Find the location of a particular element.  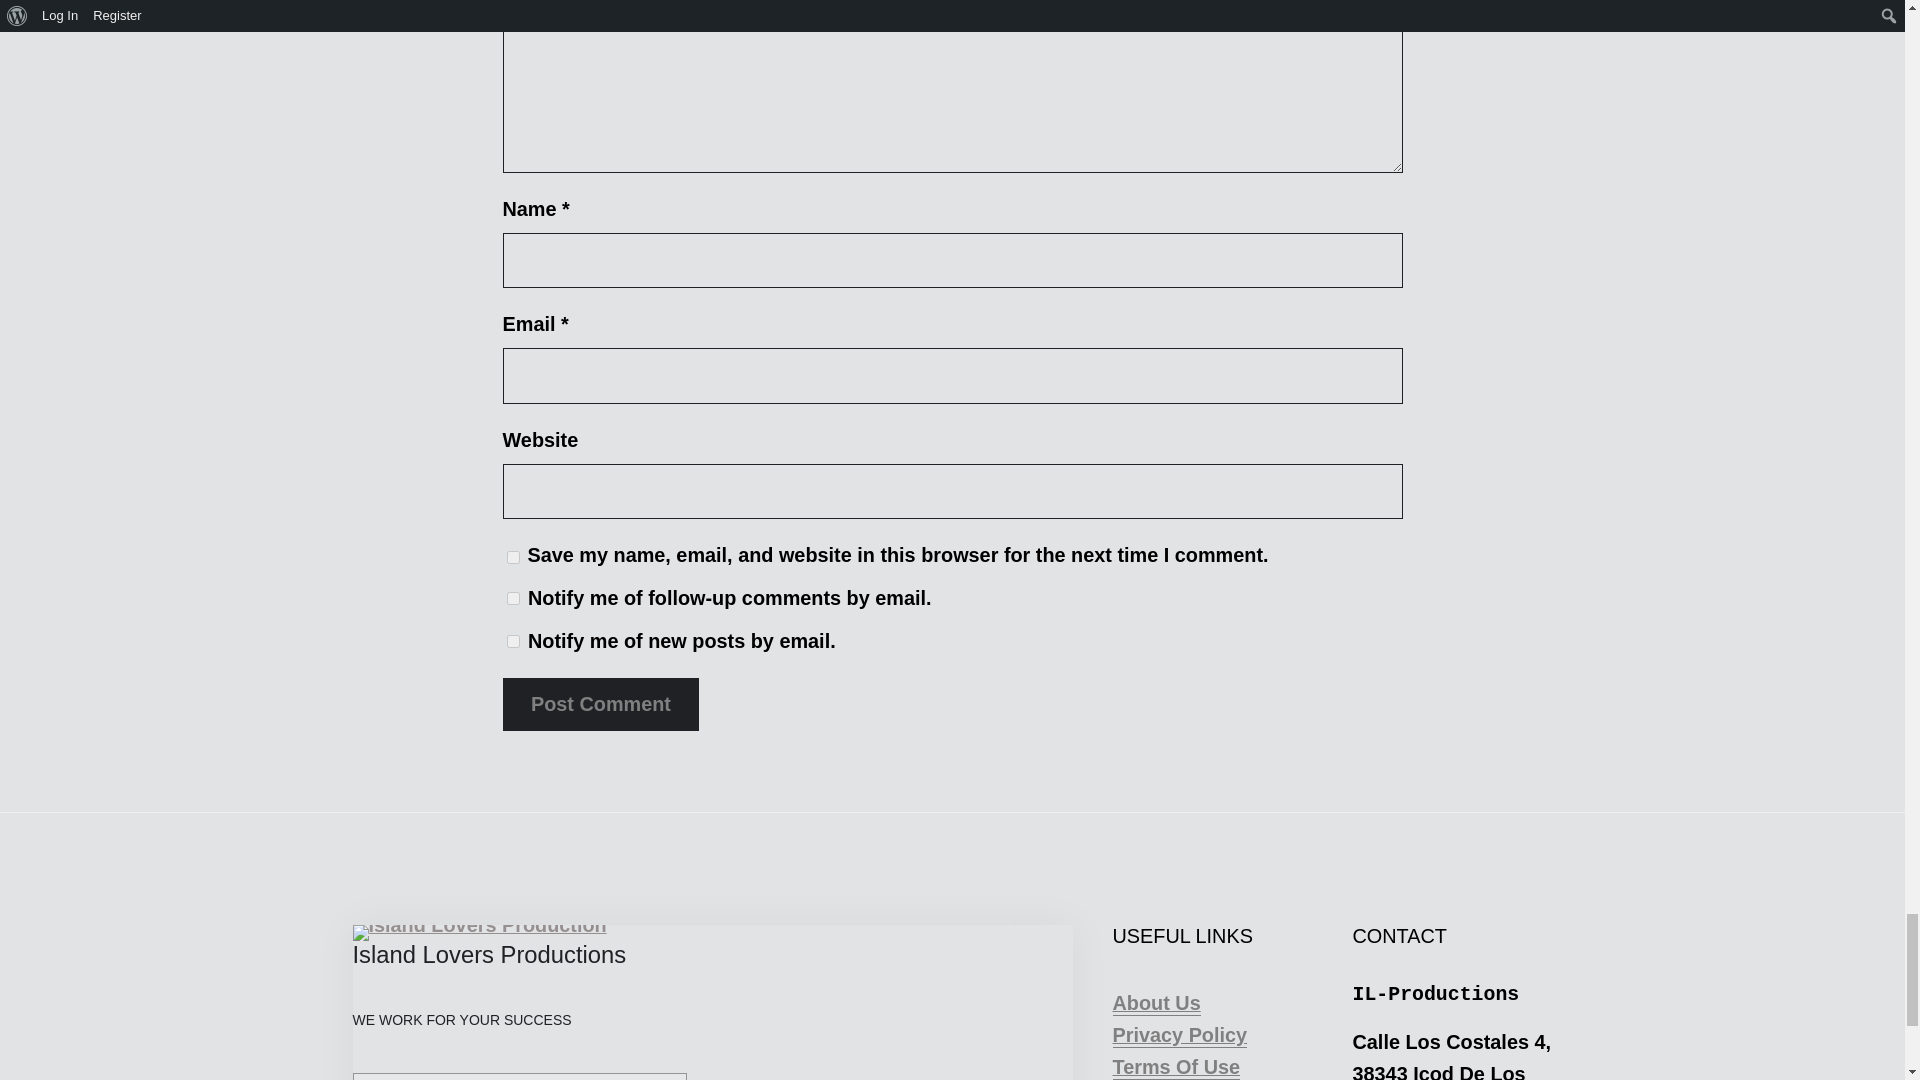

Search is located at coordinates (758, 1076).